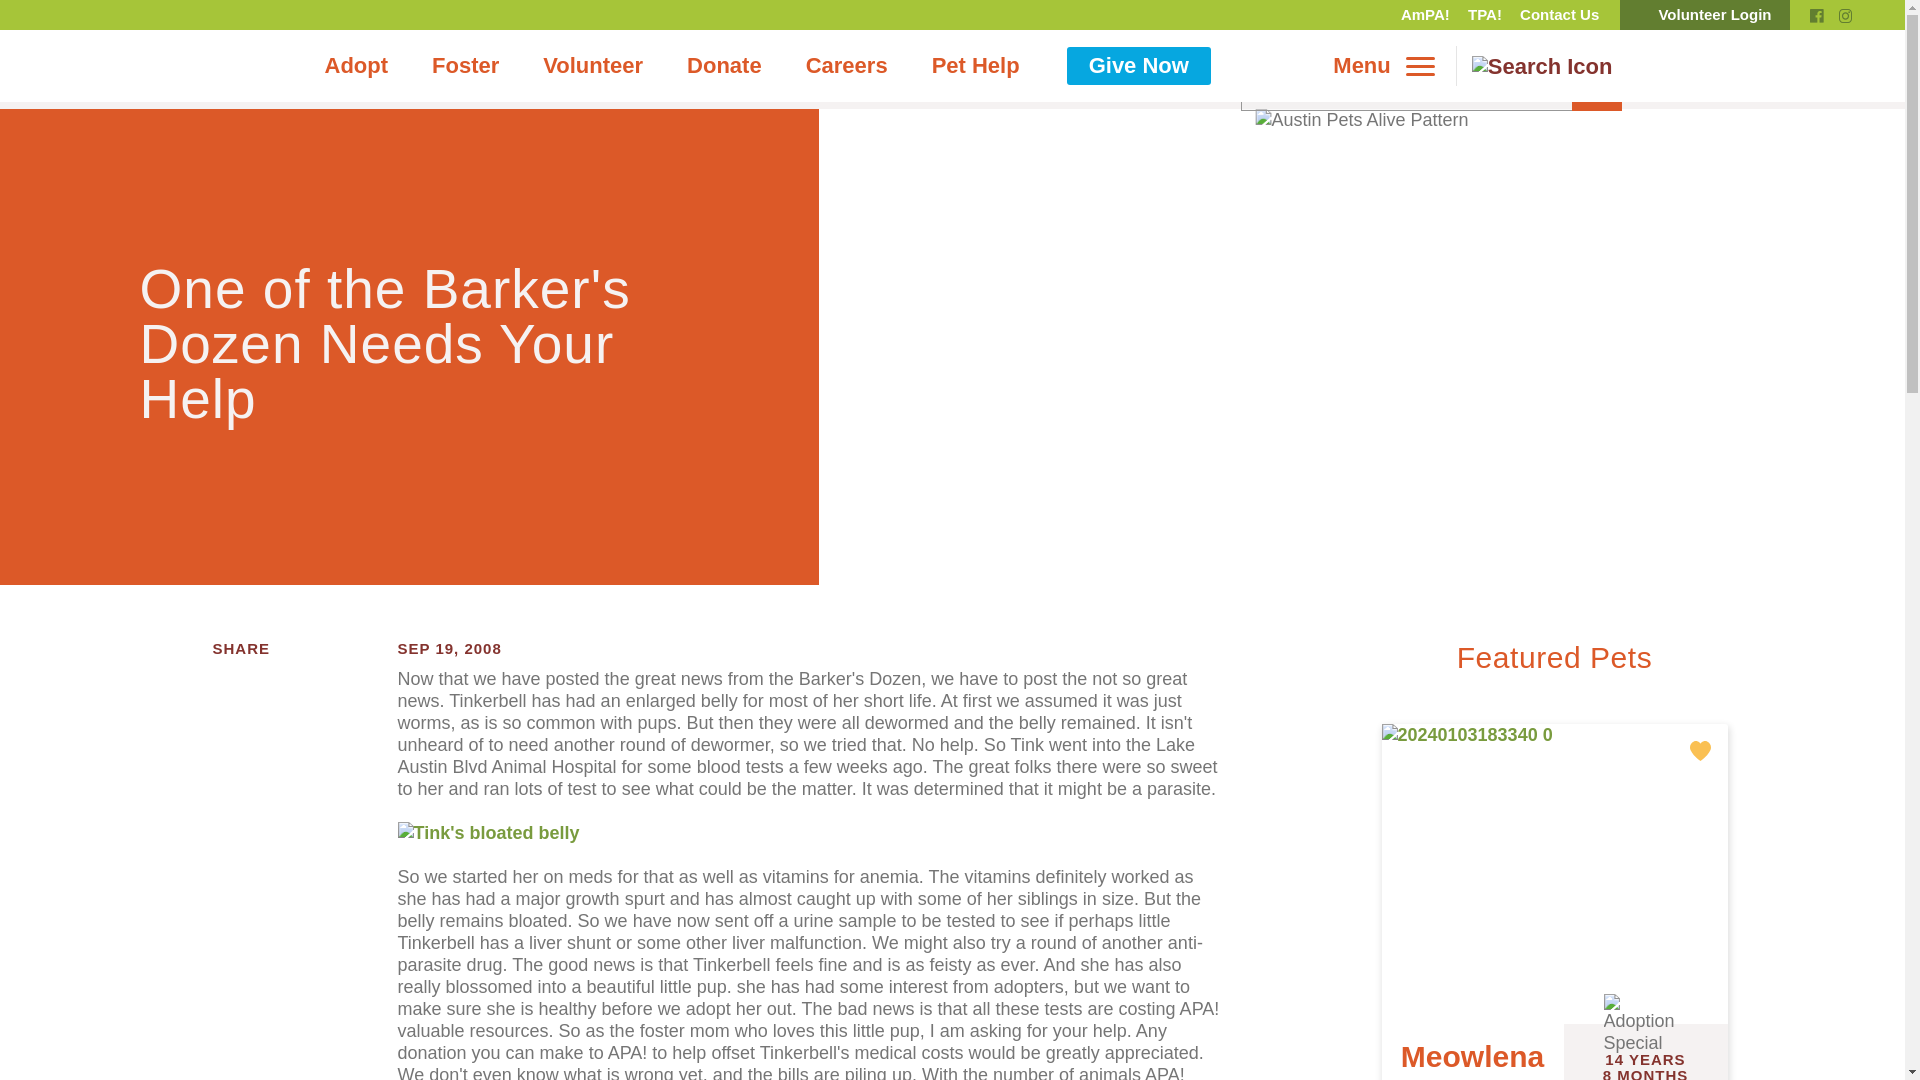  Describe the element at coordinates (592, 66) in the screenshot. I see `Volunteer` at that location.